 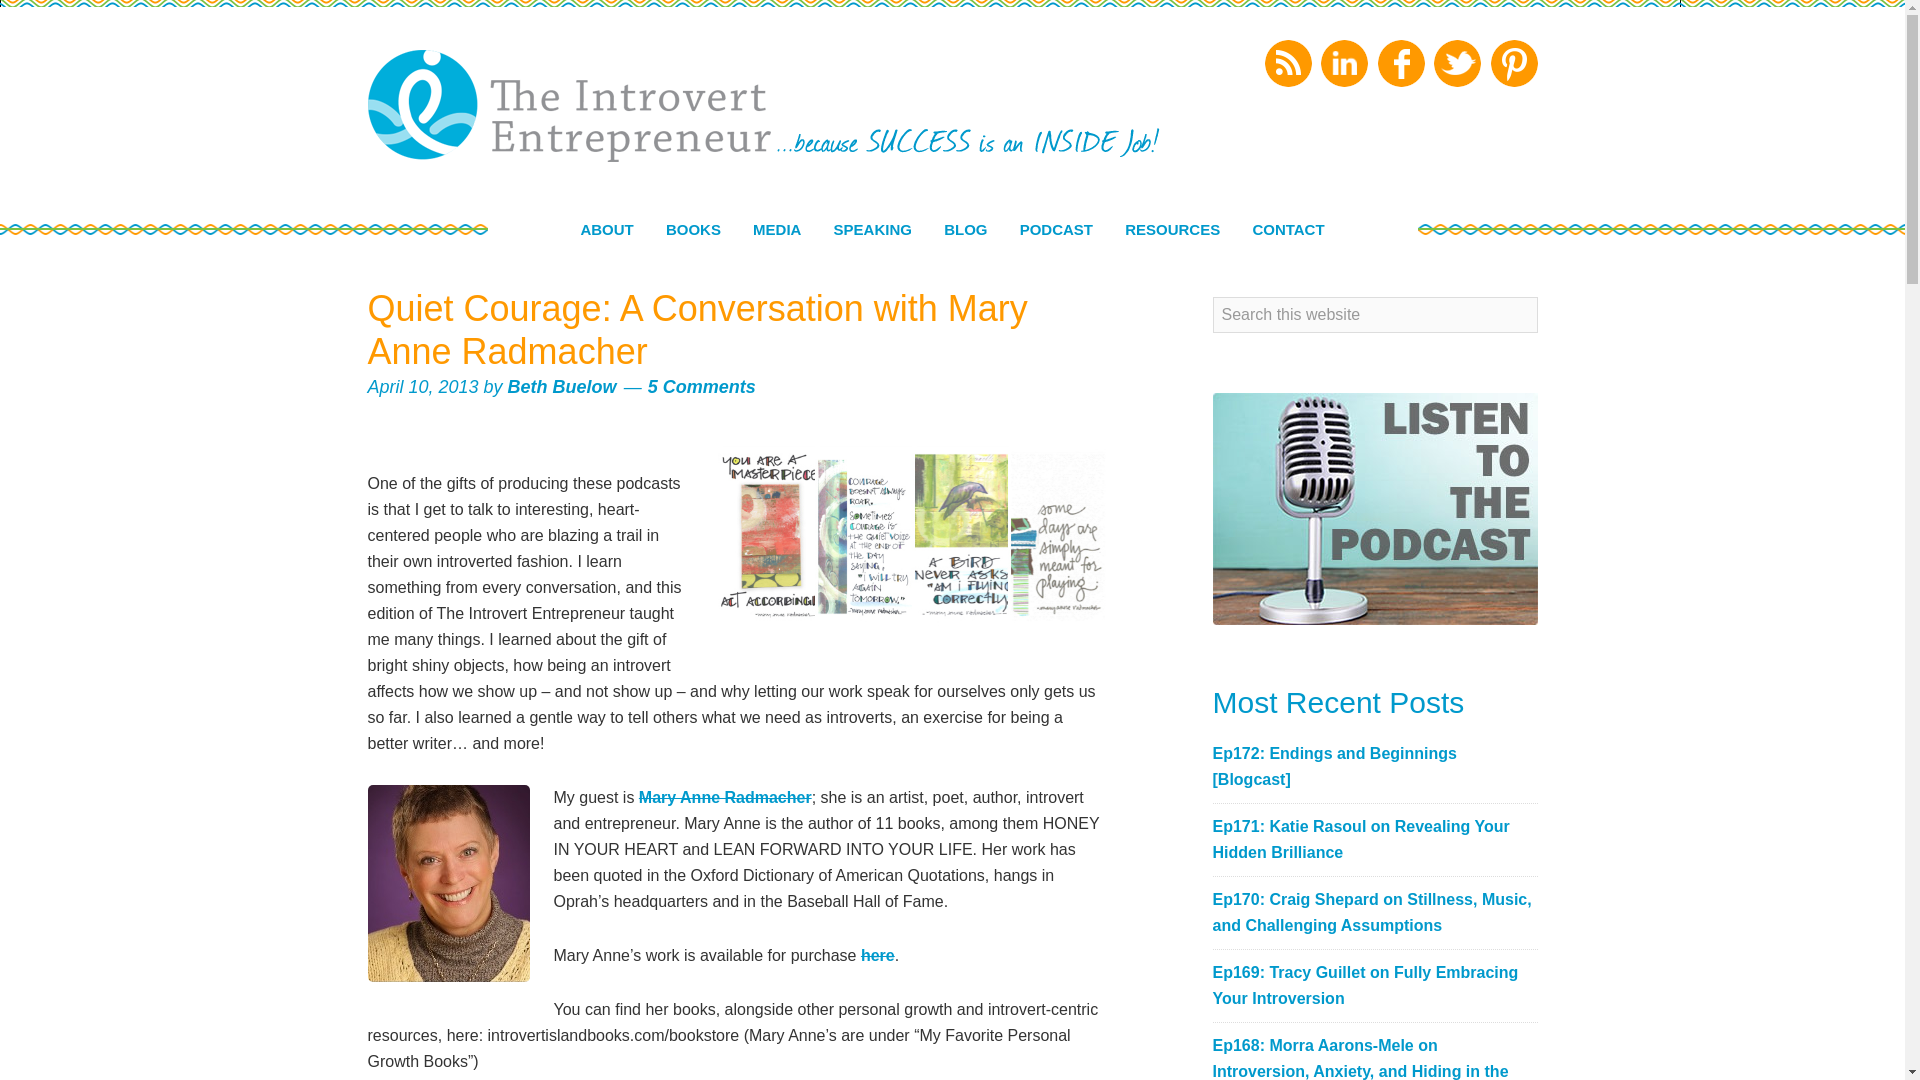 I want to click on MEDIA, so click(x=776, y=229).